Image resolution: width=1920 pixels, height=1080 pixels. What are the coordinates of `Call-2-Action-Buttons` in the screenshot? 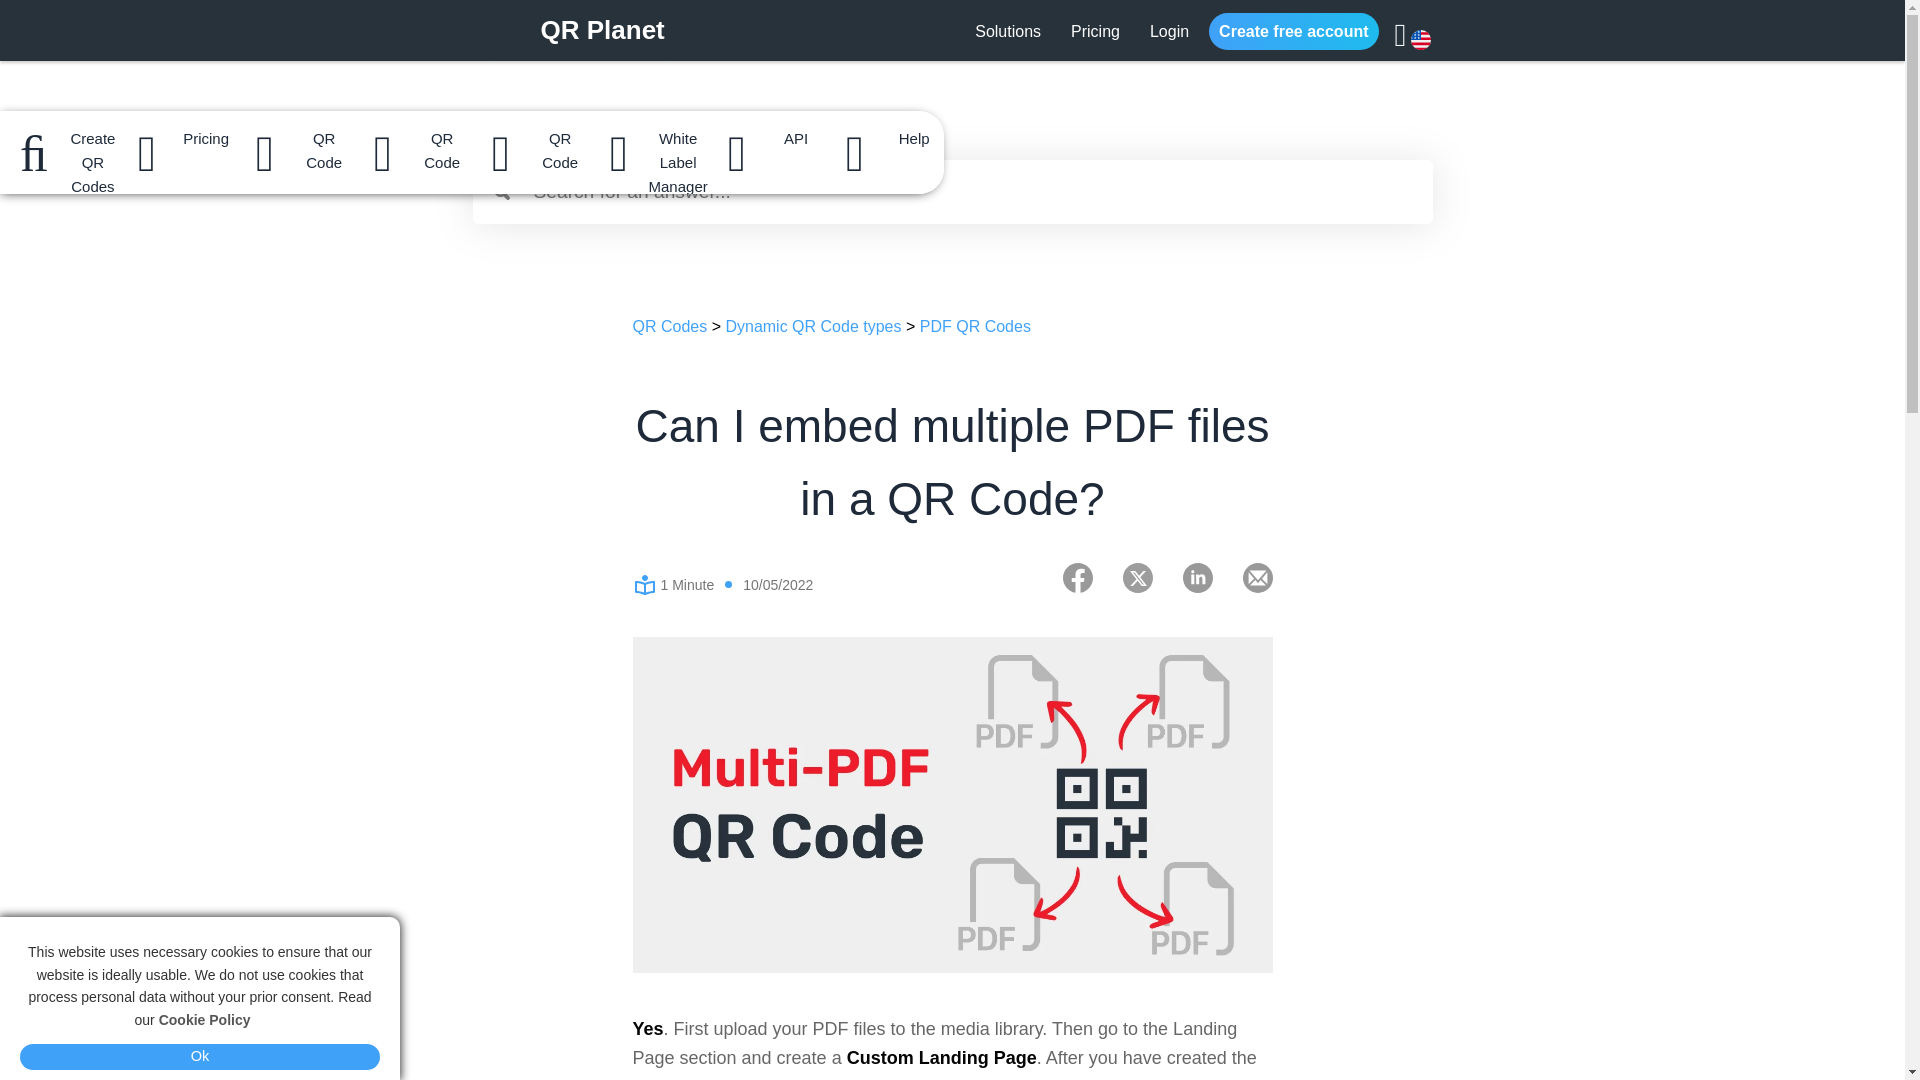 It's located at (872, 1078).